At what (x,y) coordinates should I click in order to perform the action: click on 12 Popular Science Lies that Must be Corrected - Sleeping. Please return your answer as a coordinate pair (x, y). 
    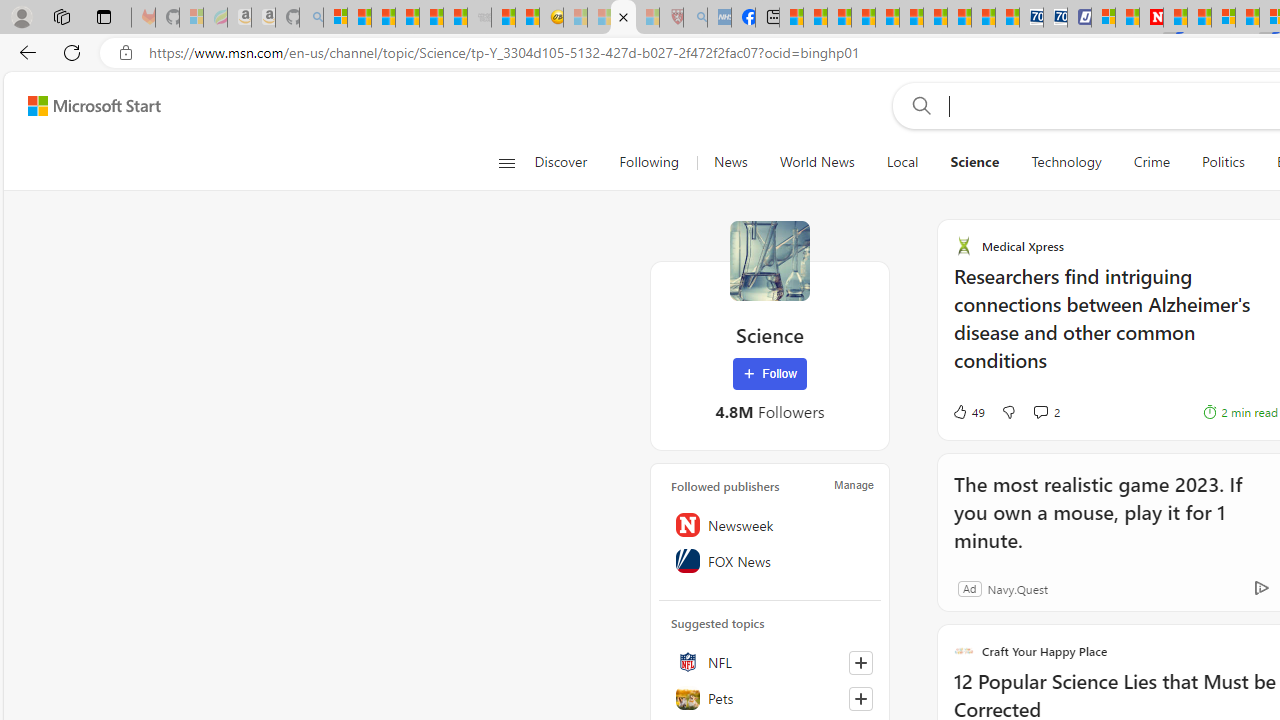
    Looking at the image, I should click on (648, 18).